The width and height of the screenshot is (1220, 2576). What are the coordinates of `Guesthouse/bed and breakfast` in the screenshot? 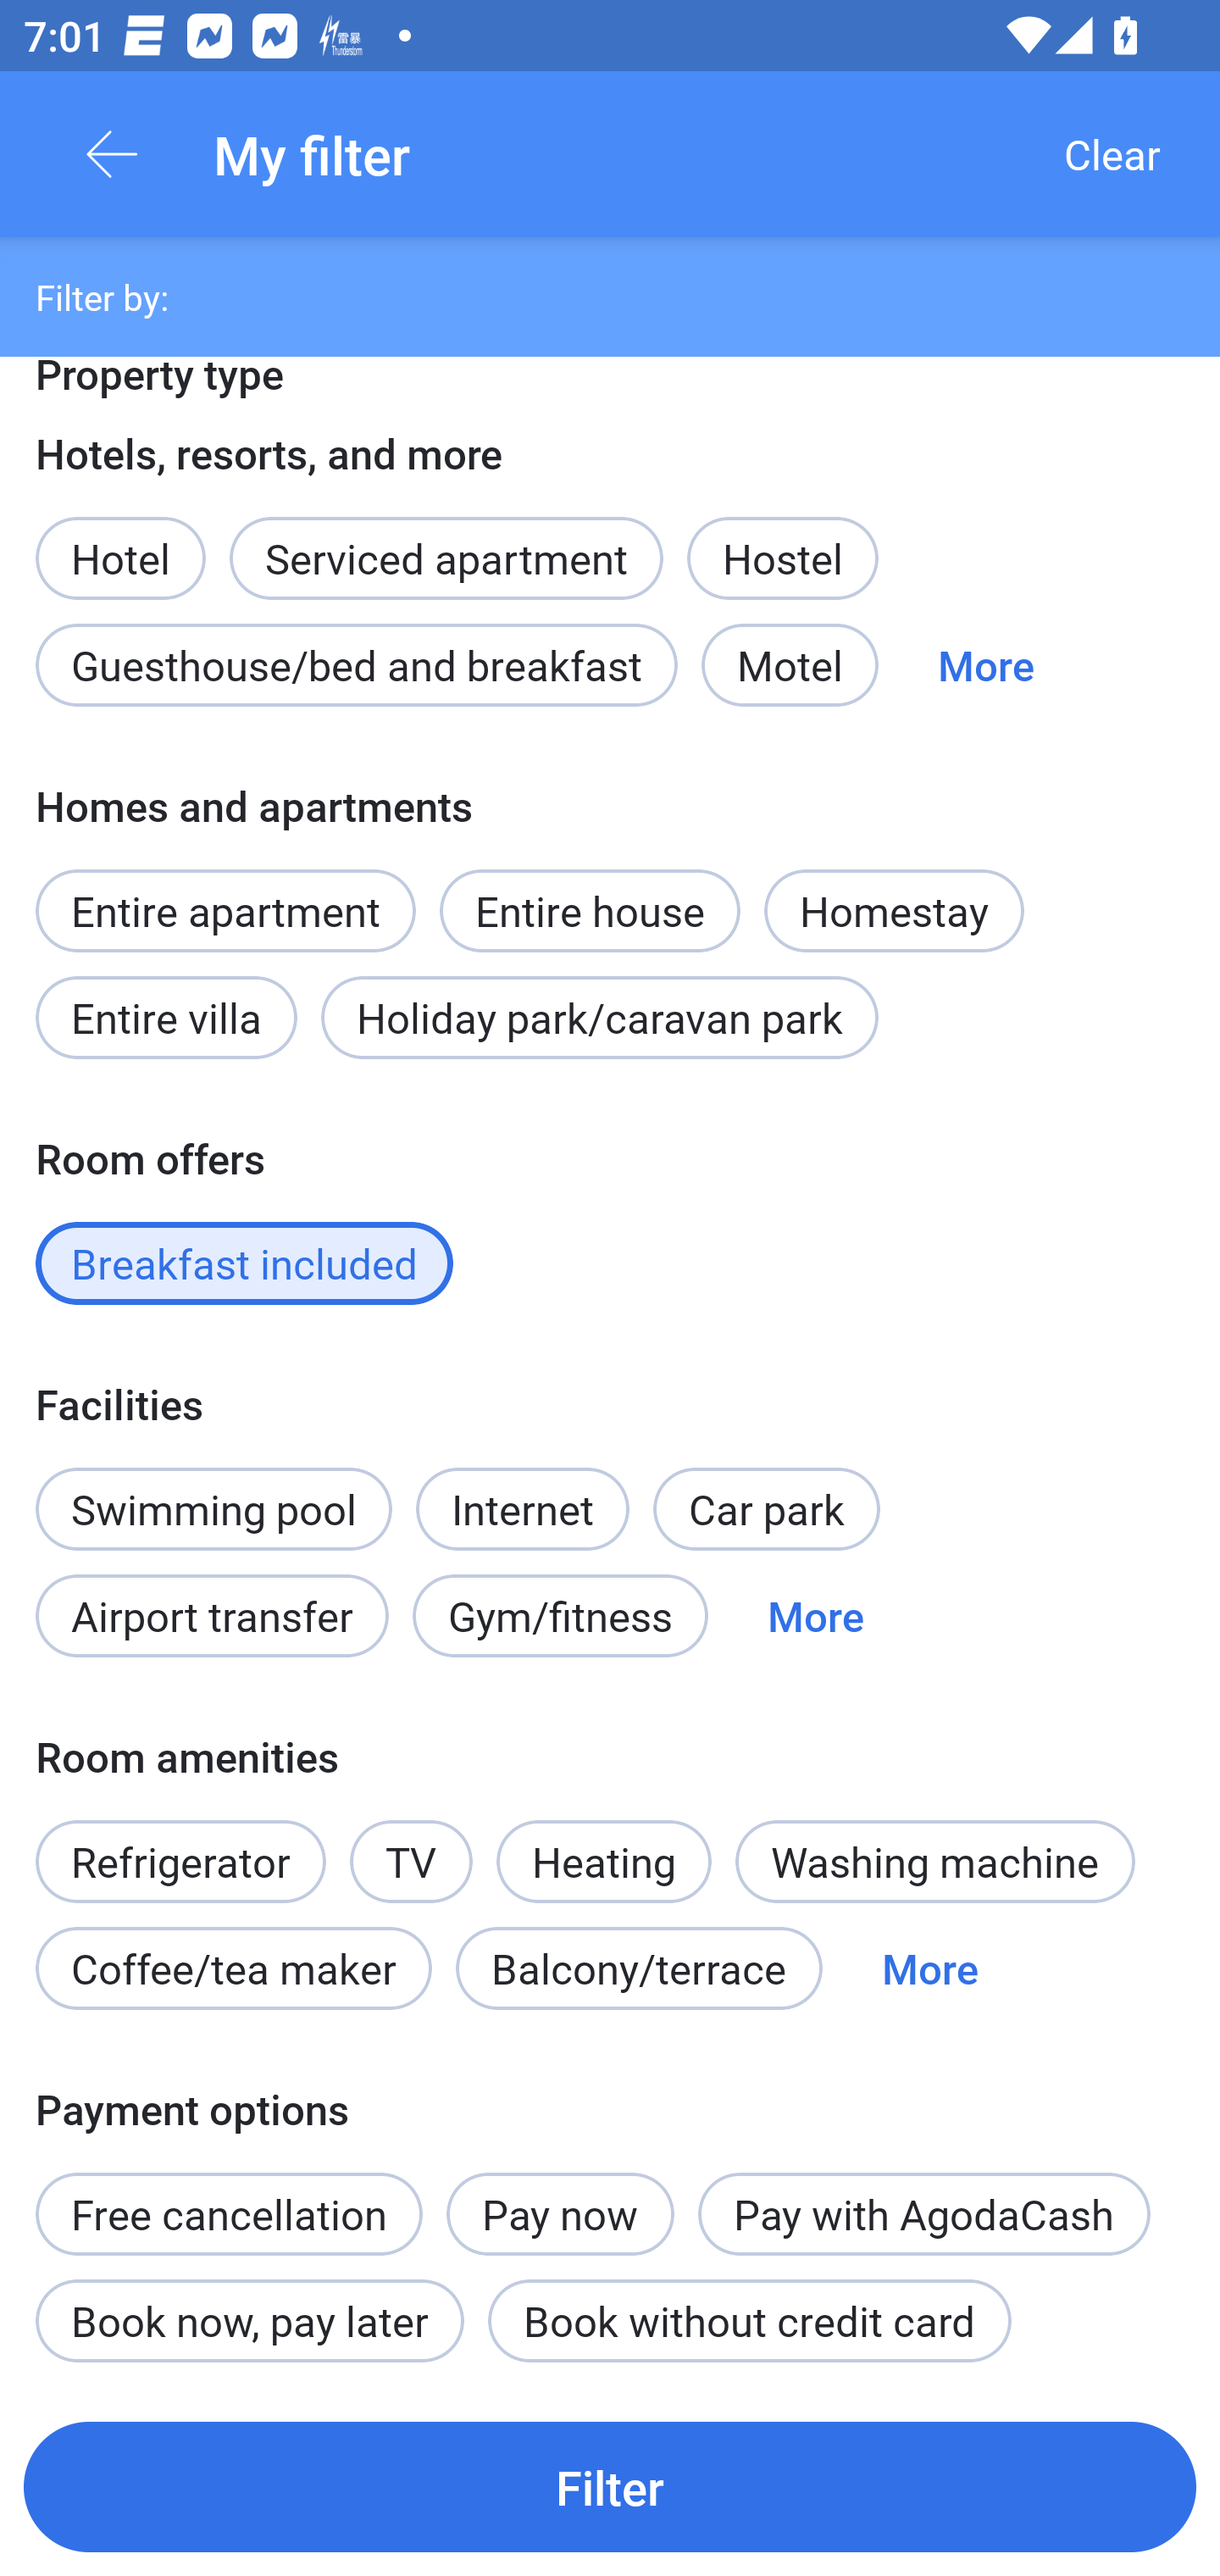 It's located at (356, 666).